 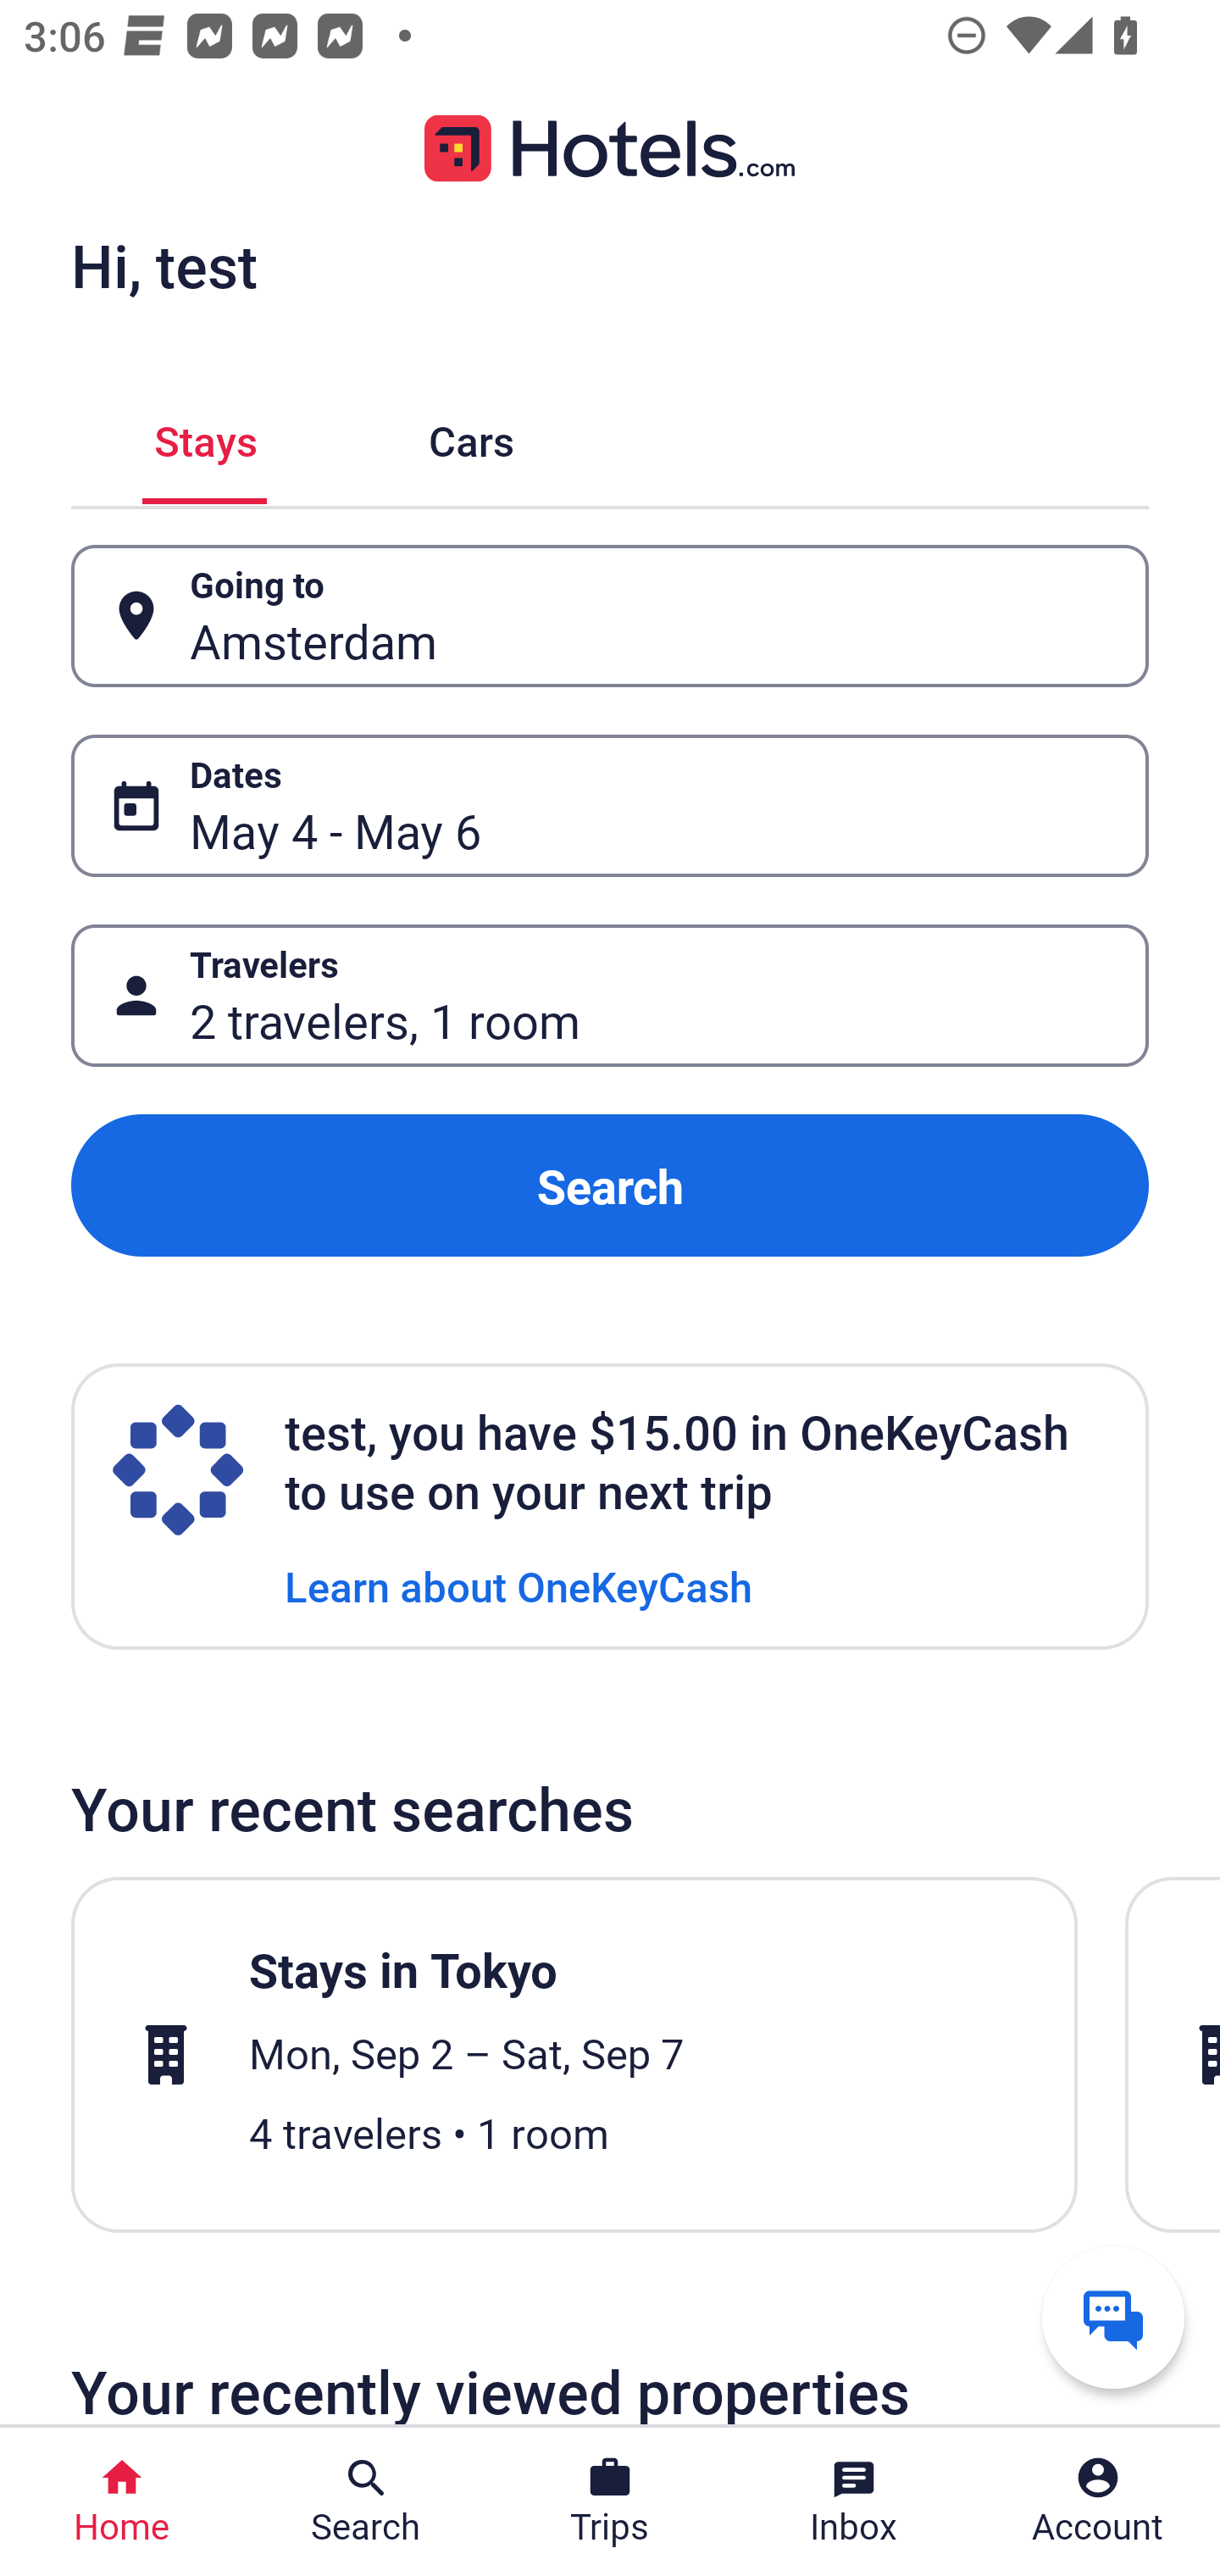 I want to click on Hi, test, so click(x=164, y=265).